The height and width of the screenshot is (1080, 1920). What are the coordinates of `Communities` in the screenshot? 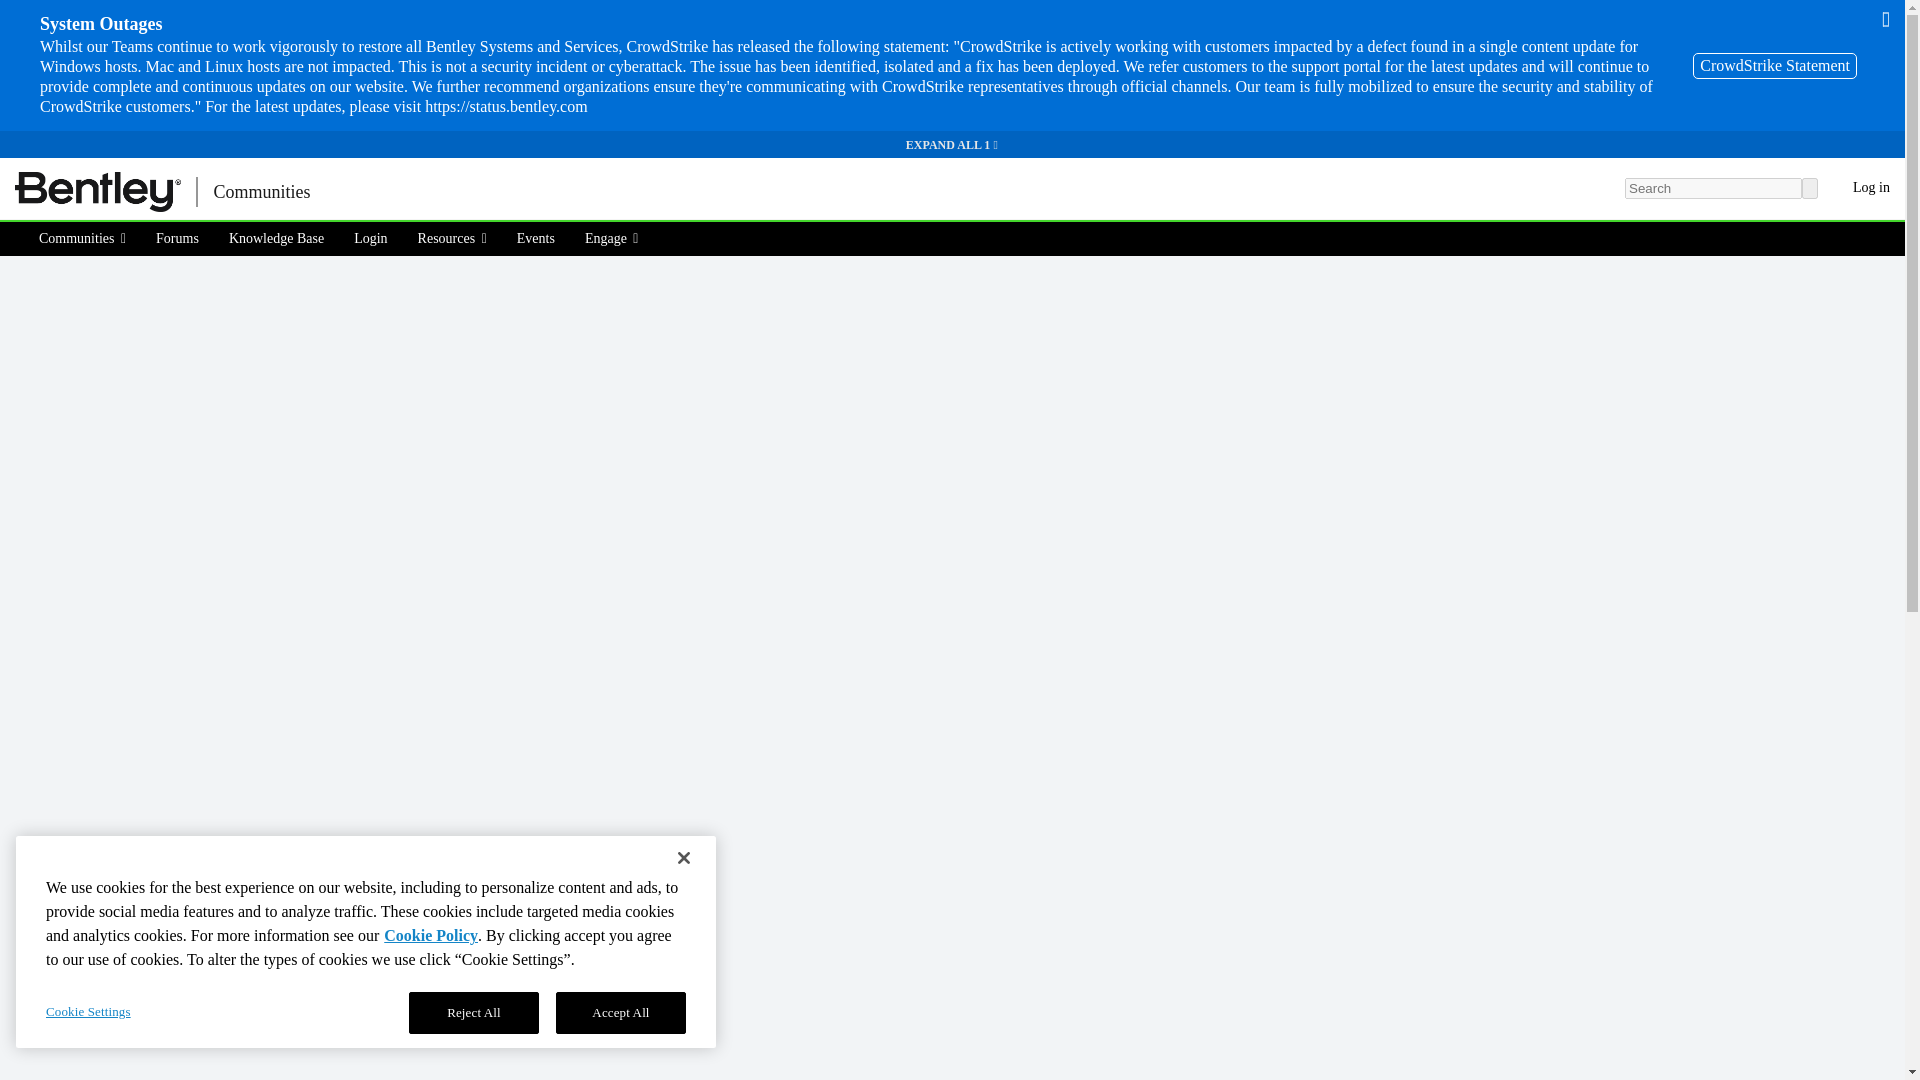 It's located at (260, 192).